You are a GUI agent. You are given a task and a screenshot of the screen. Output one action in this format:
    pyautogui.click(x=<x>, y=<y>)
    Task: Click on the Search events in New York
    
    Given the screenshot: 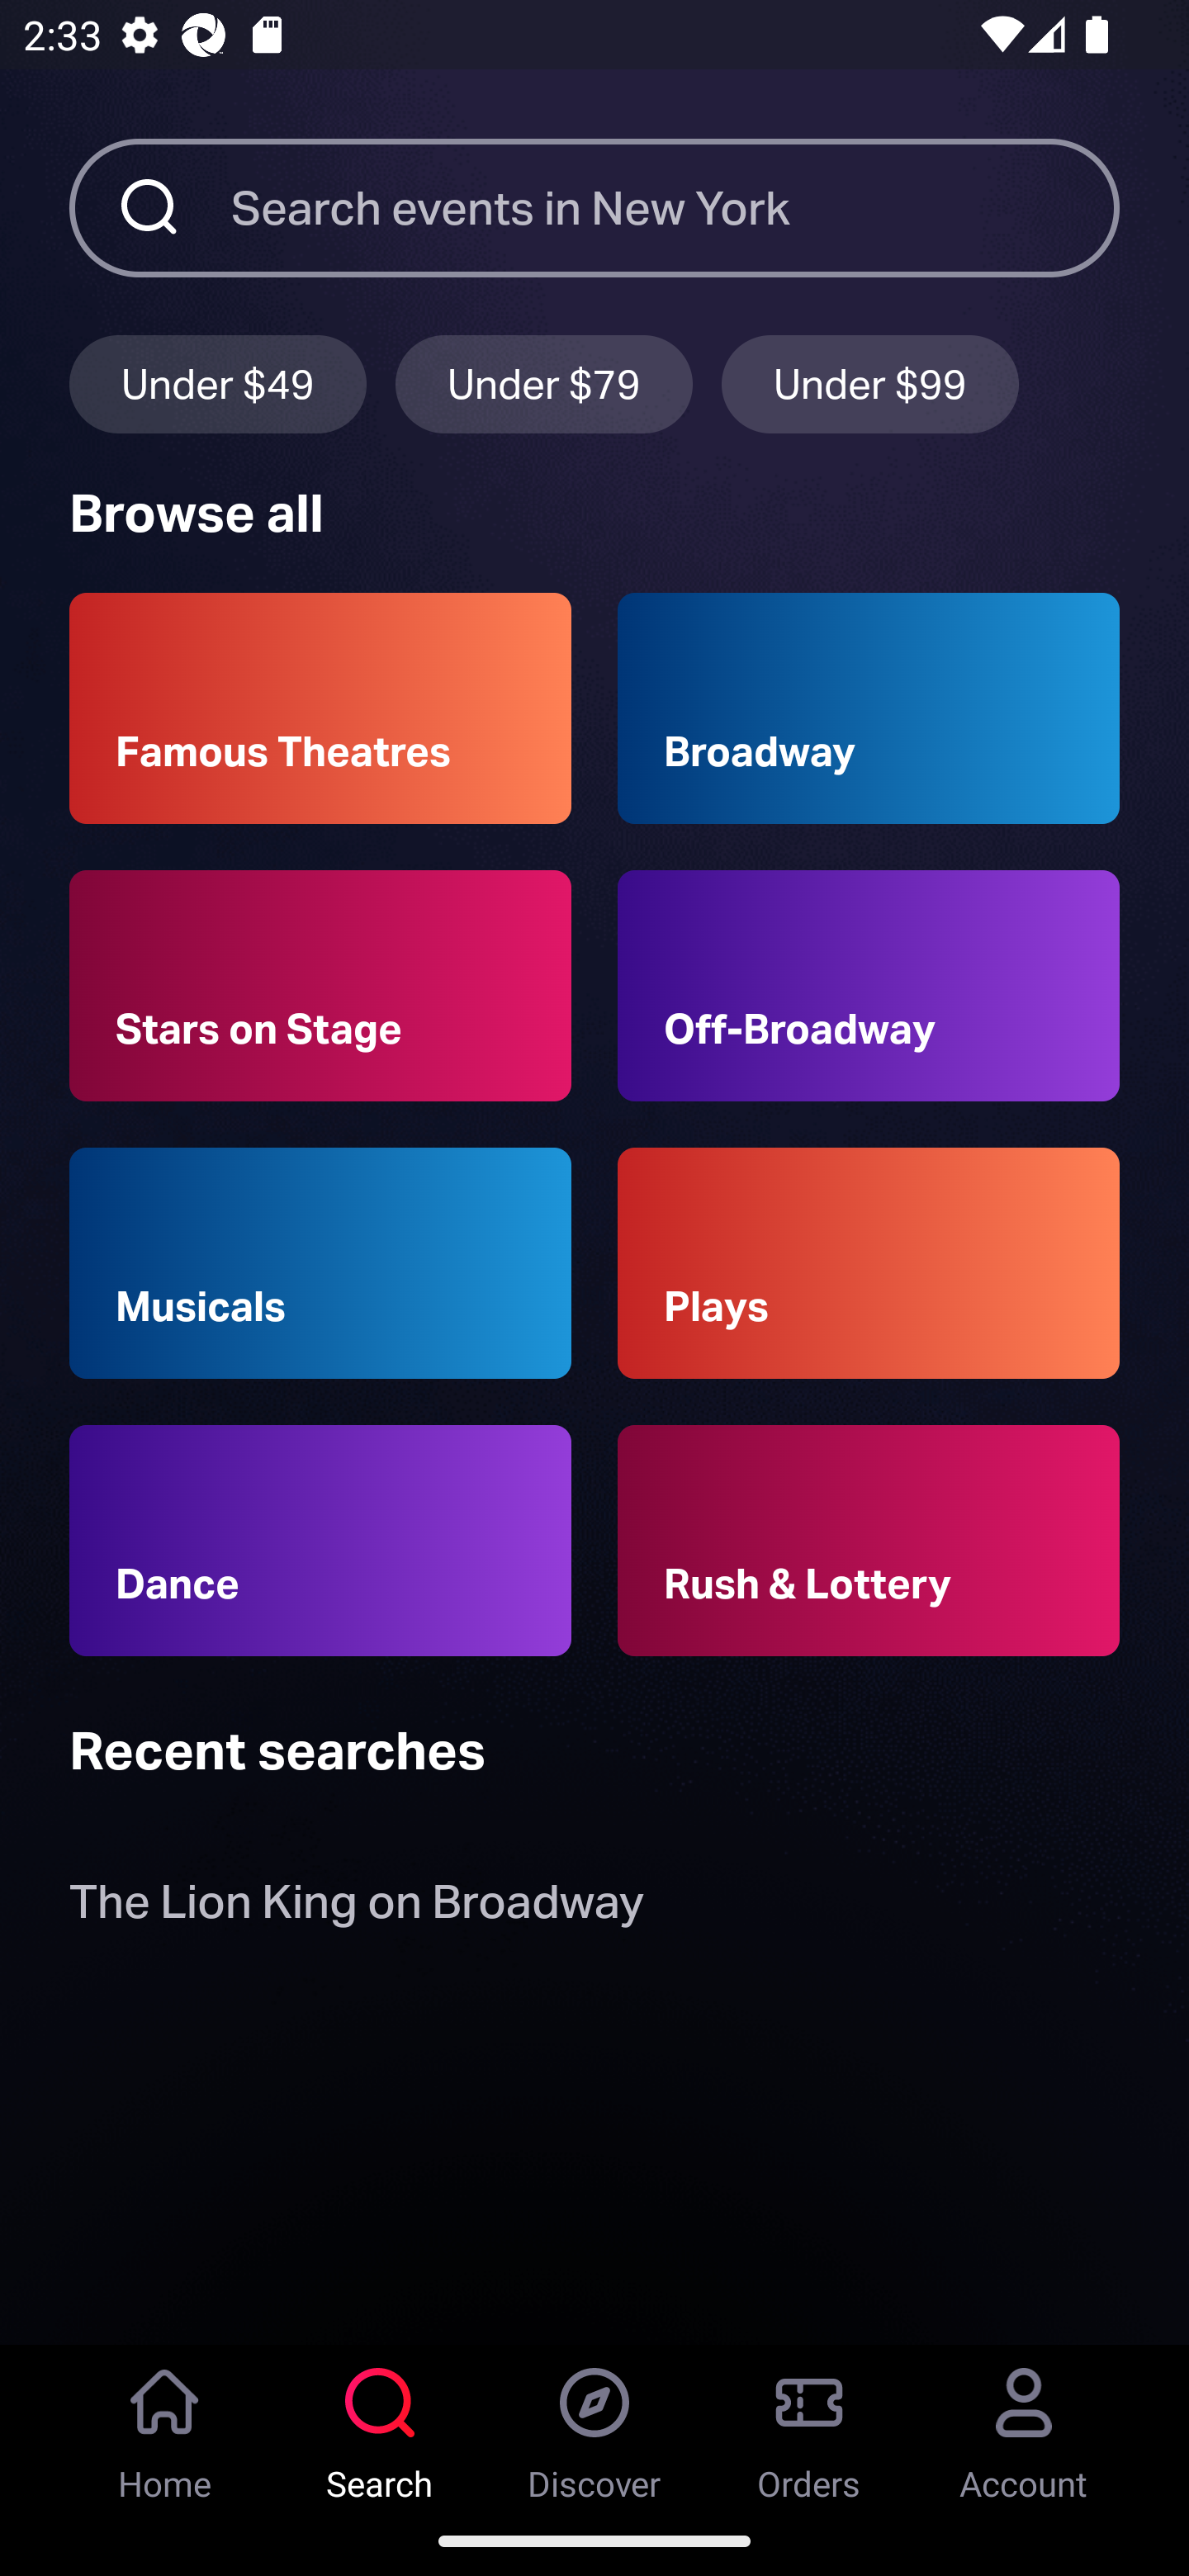 What is the action you would take?
    pyautogui.click(x=675, y=207)
    